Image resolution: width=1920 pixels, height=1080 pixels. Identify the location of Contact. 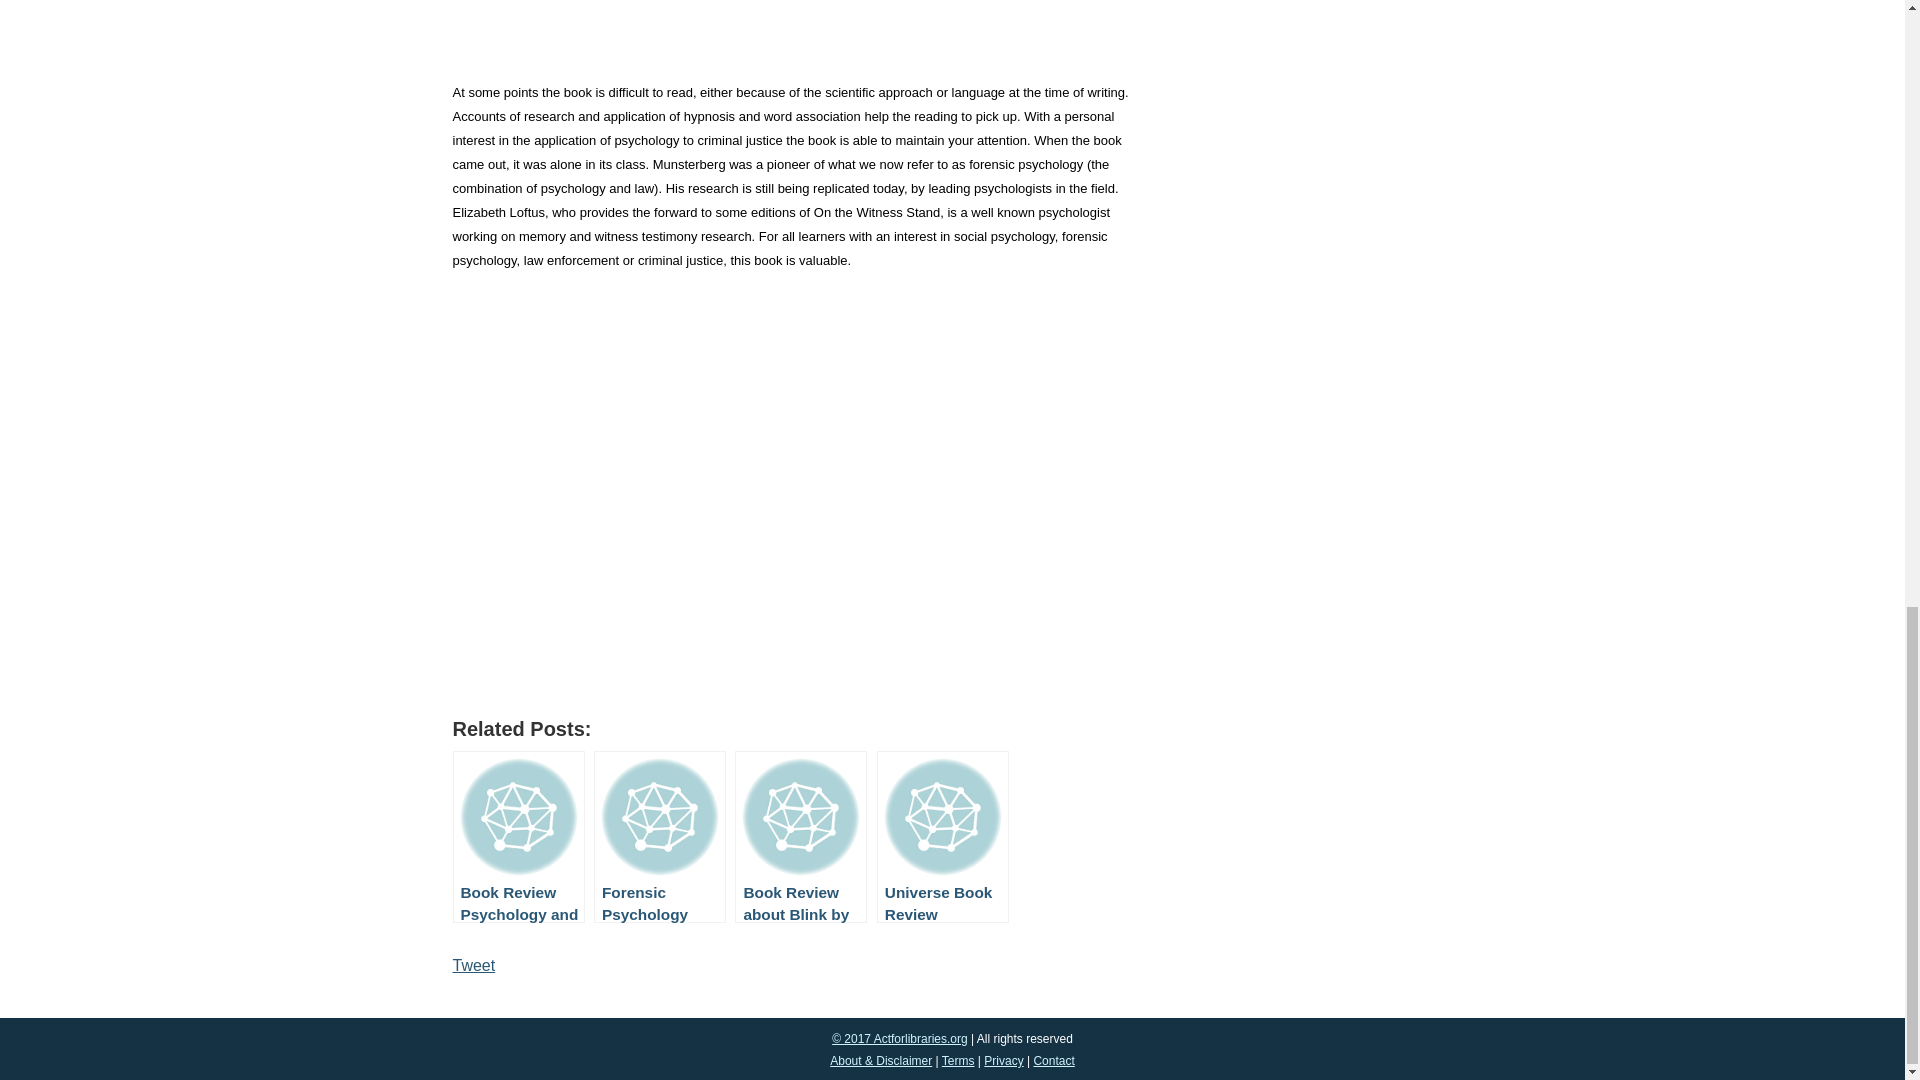
(1052, 1061).